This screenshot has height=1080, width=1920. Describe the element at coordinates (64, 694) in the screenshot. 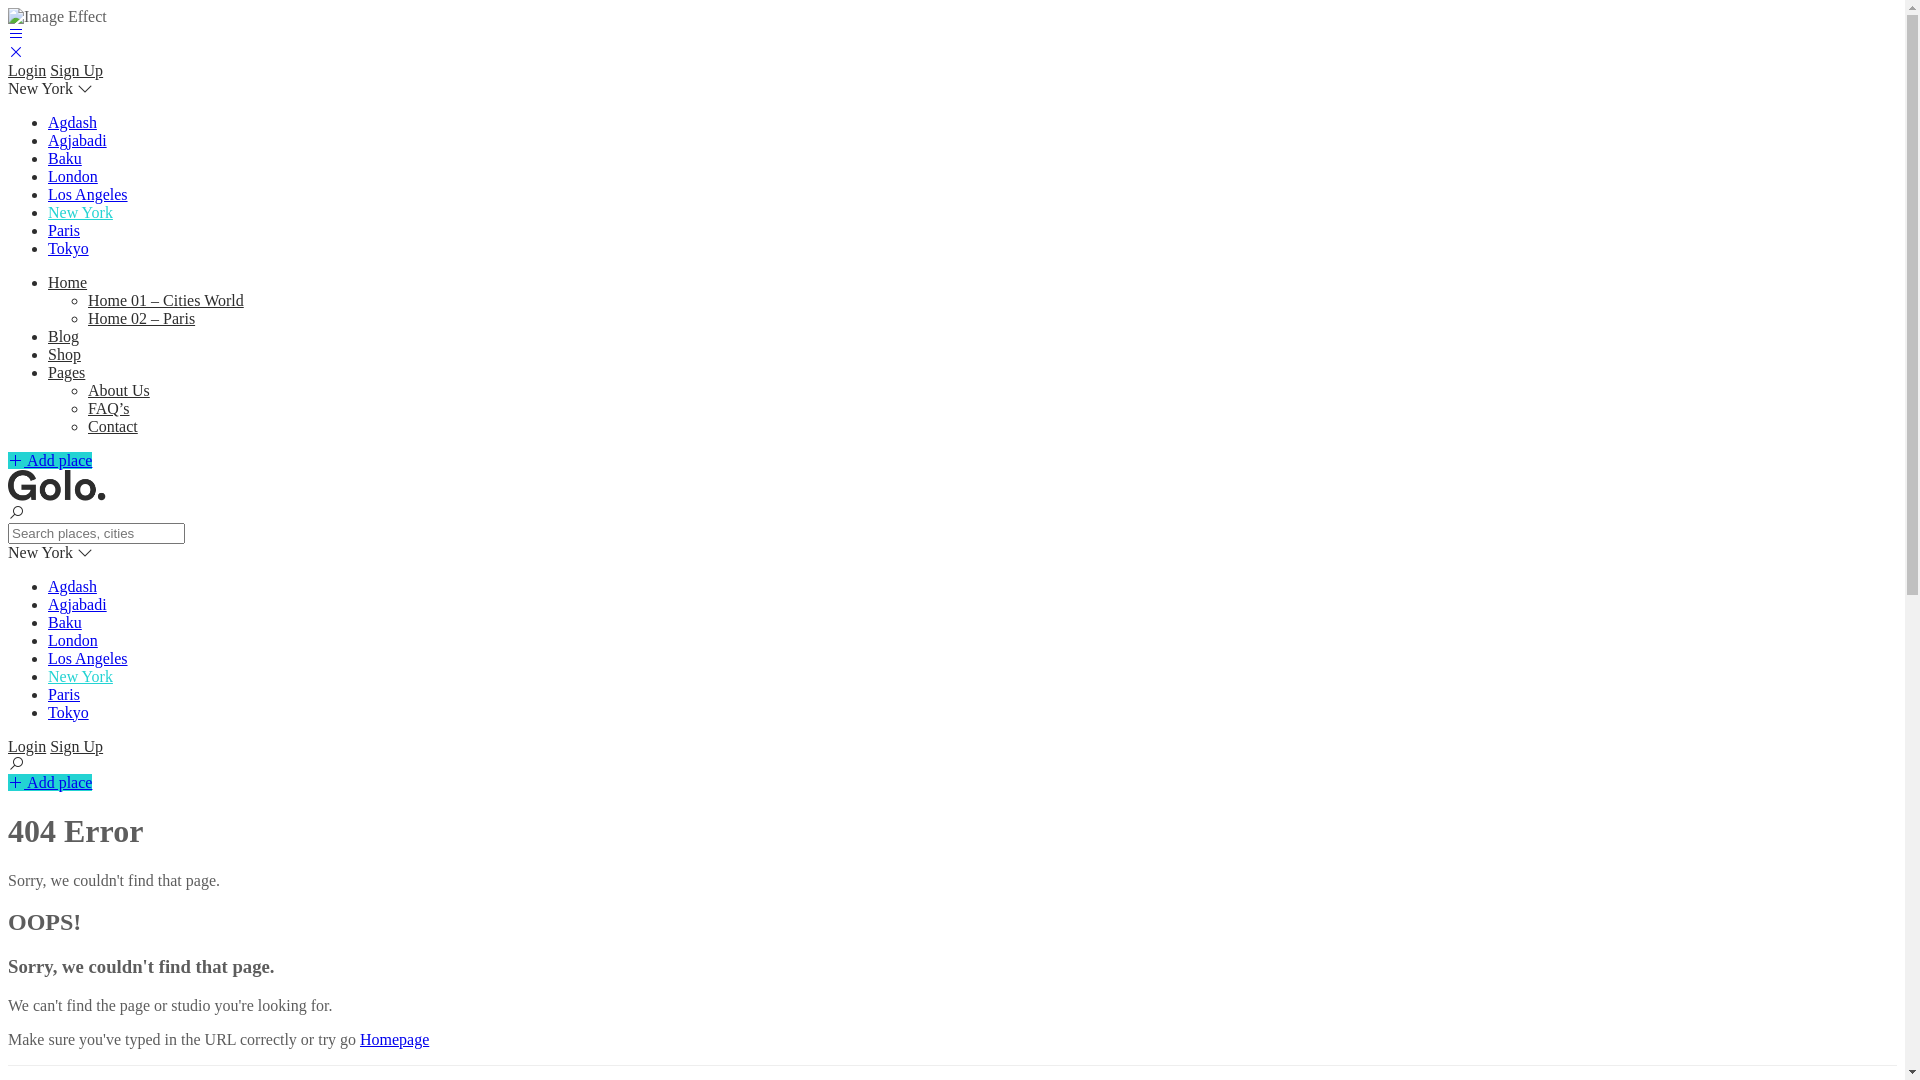

I see `Paris` at that location.